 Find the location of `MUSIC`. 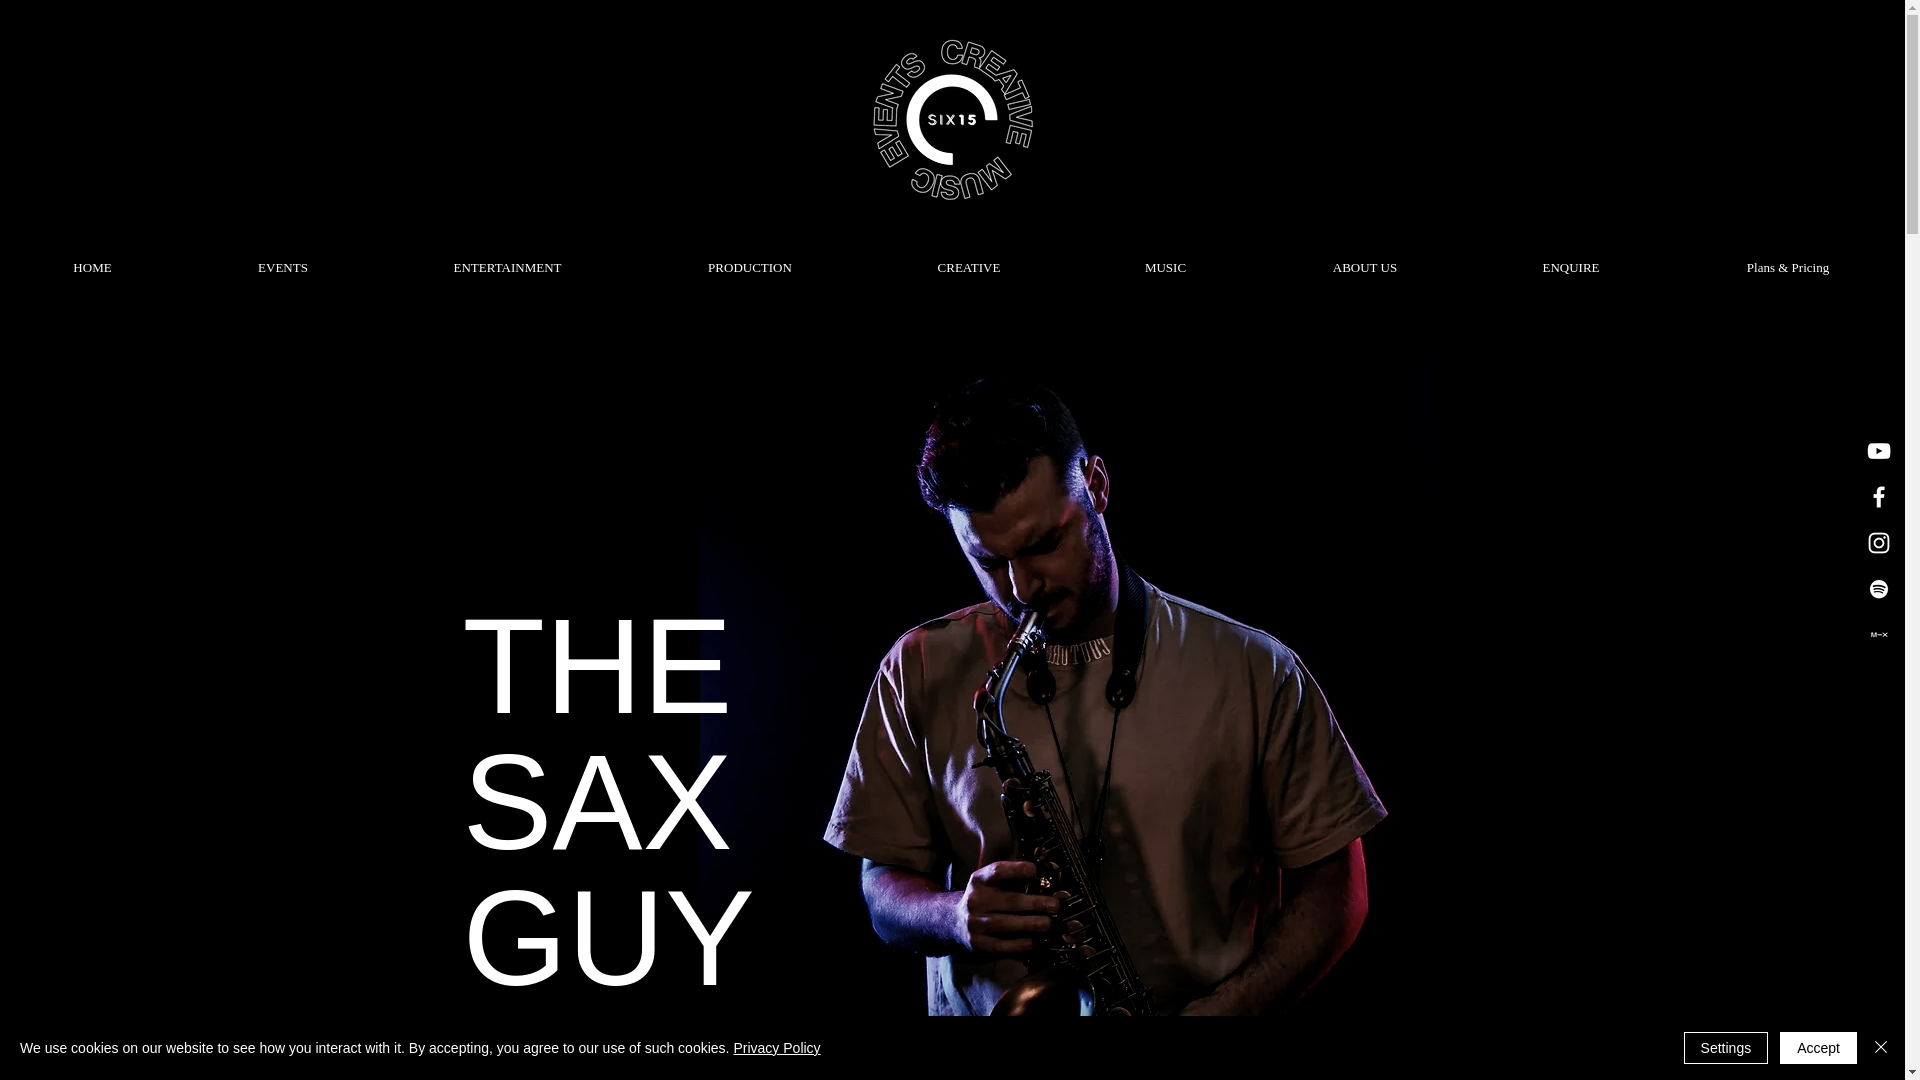

MUSIC is located at coordinates (1165, 258).